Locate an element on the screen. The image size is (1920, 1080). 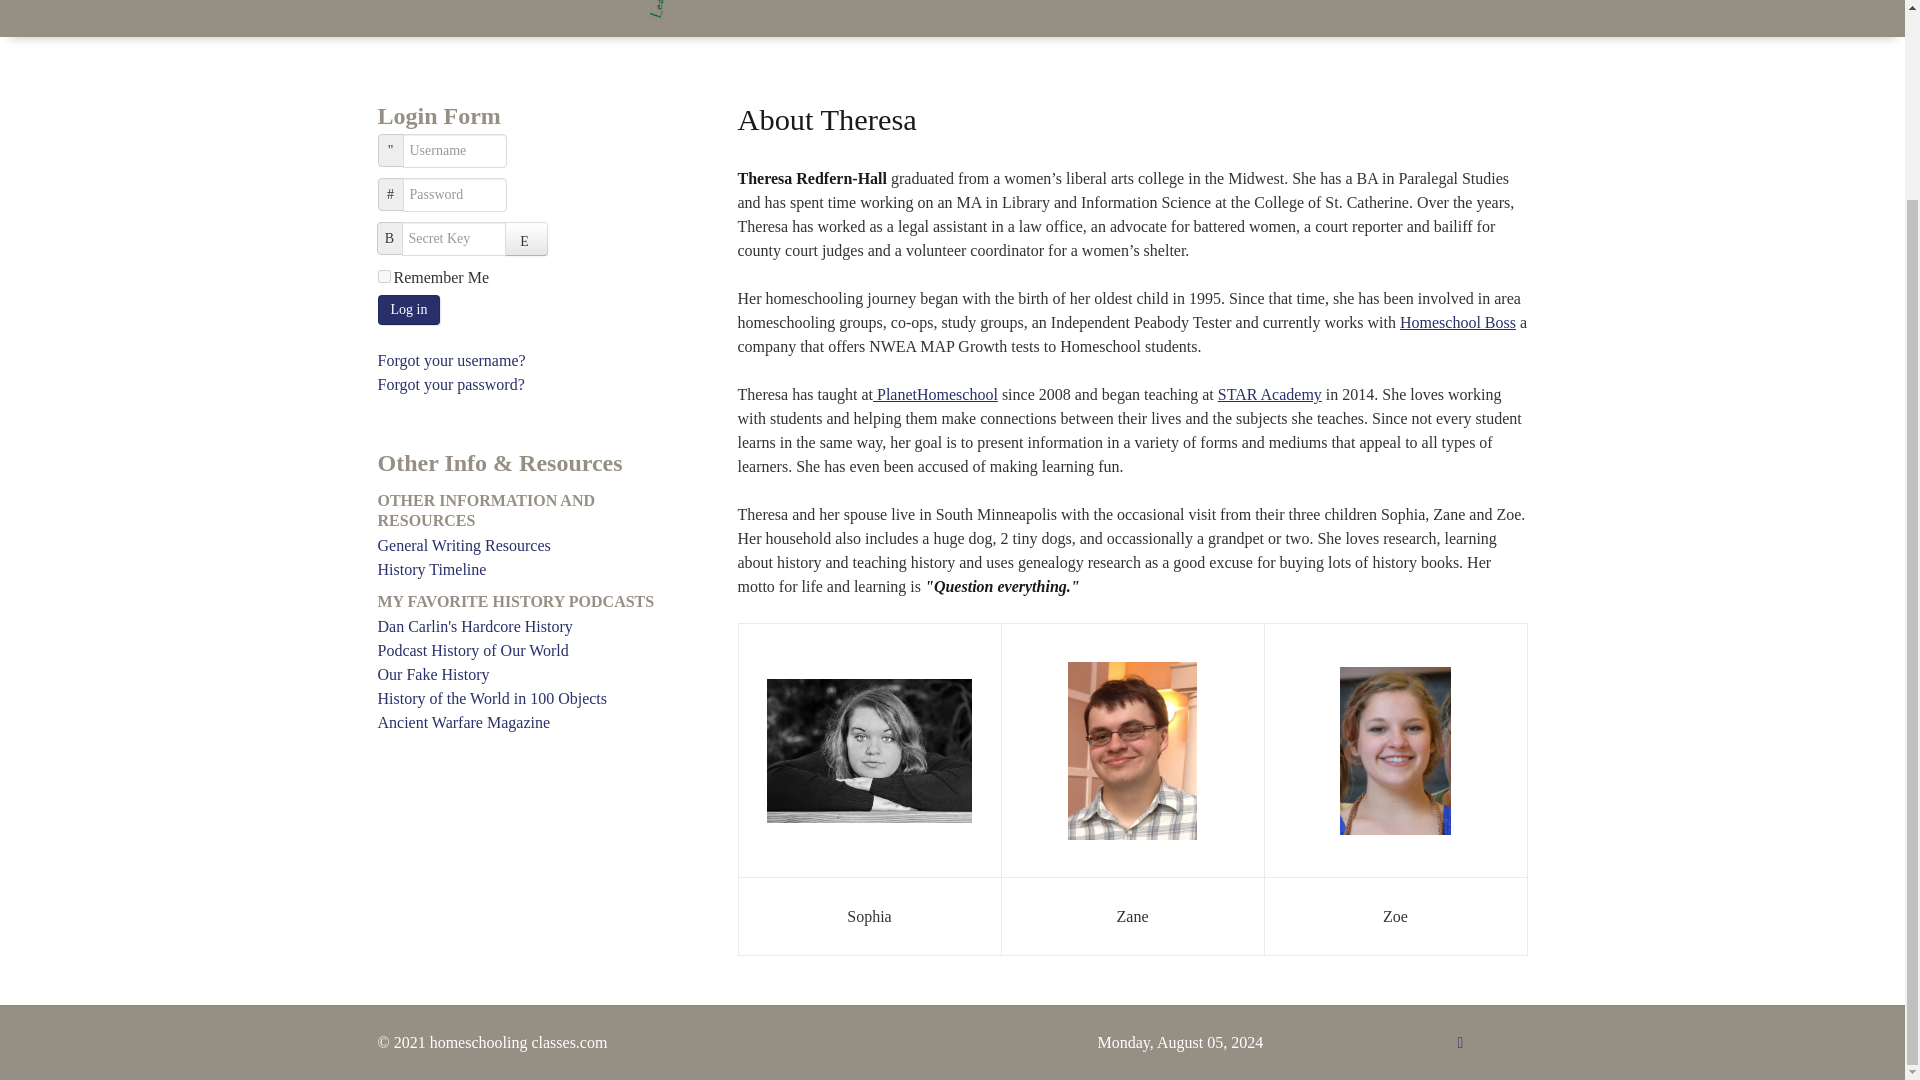
Dan Carlin's Hardcore History is located at coordinates (532, 626).